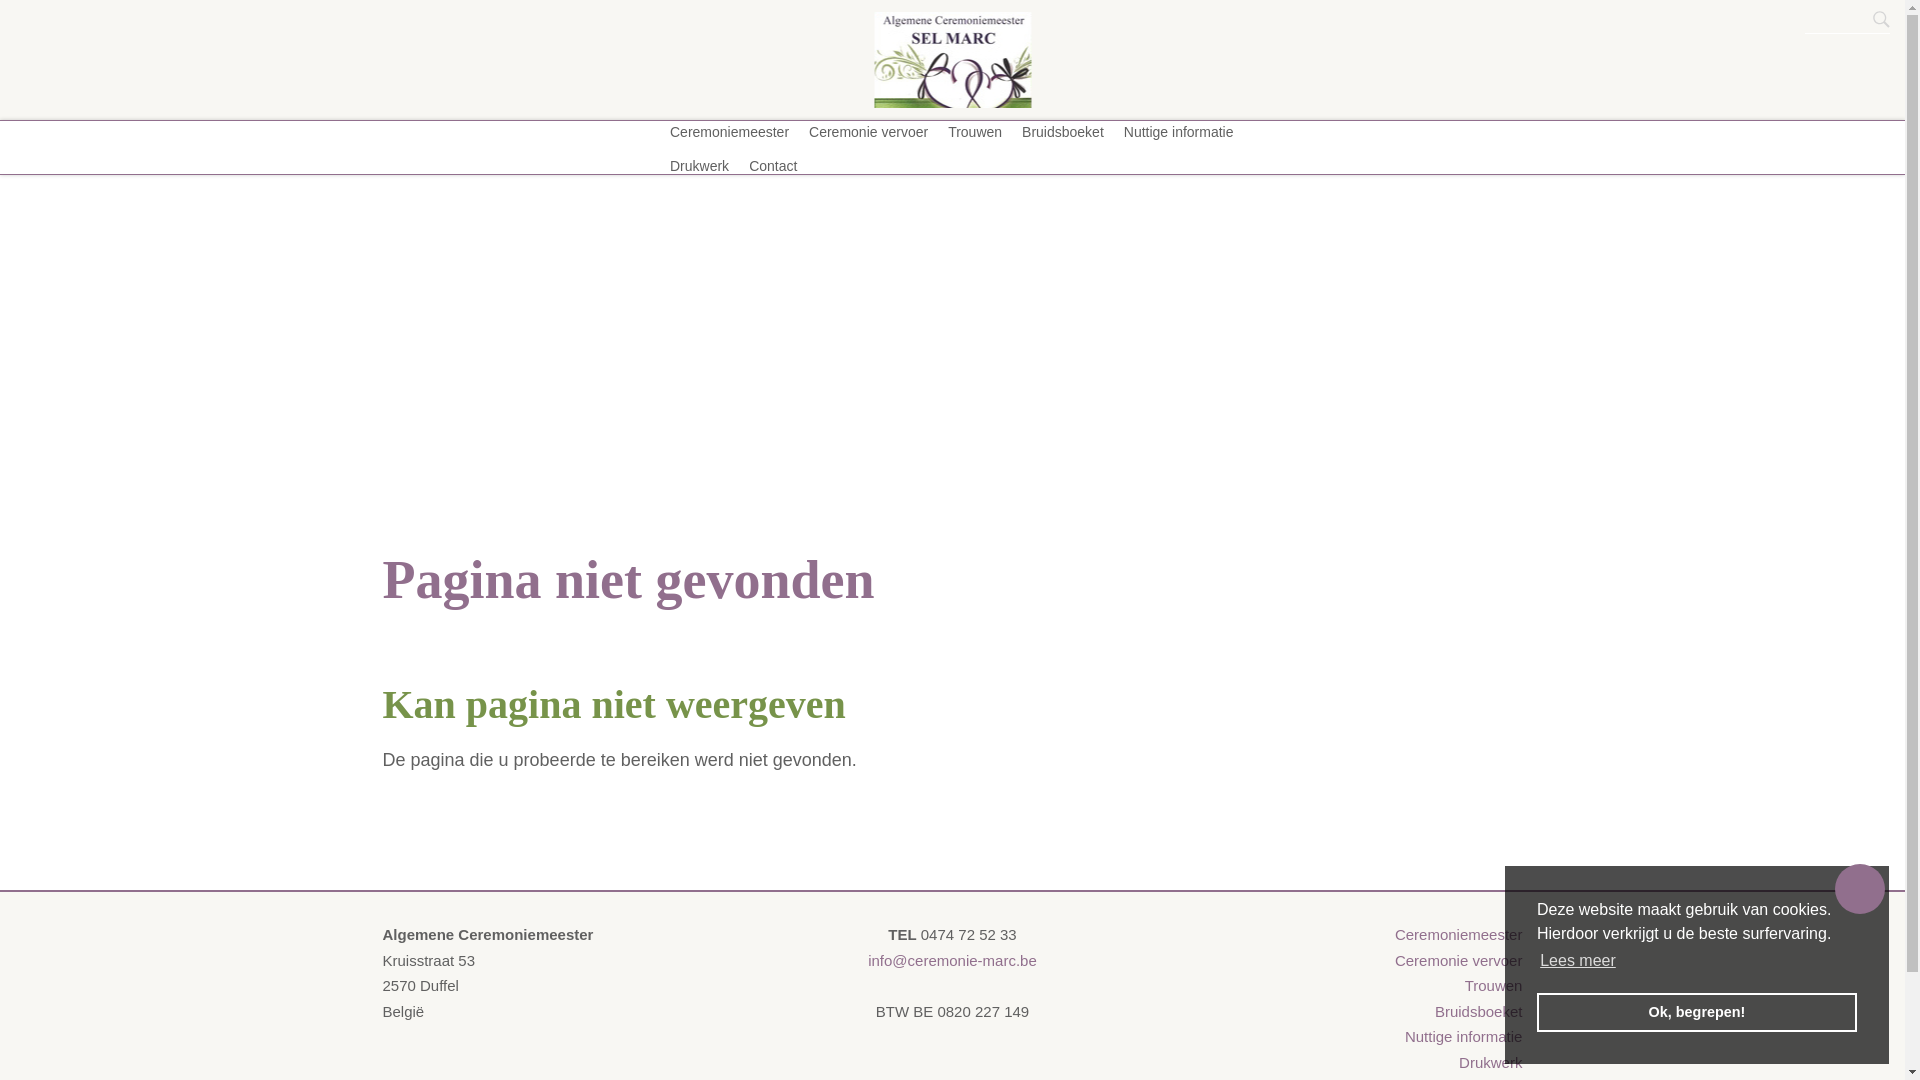 This screenshot has width=1920, height=1080. Describe the element at coordinates (730, 131) in the screenshot. I see `Ceremoniemeester` at that location.